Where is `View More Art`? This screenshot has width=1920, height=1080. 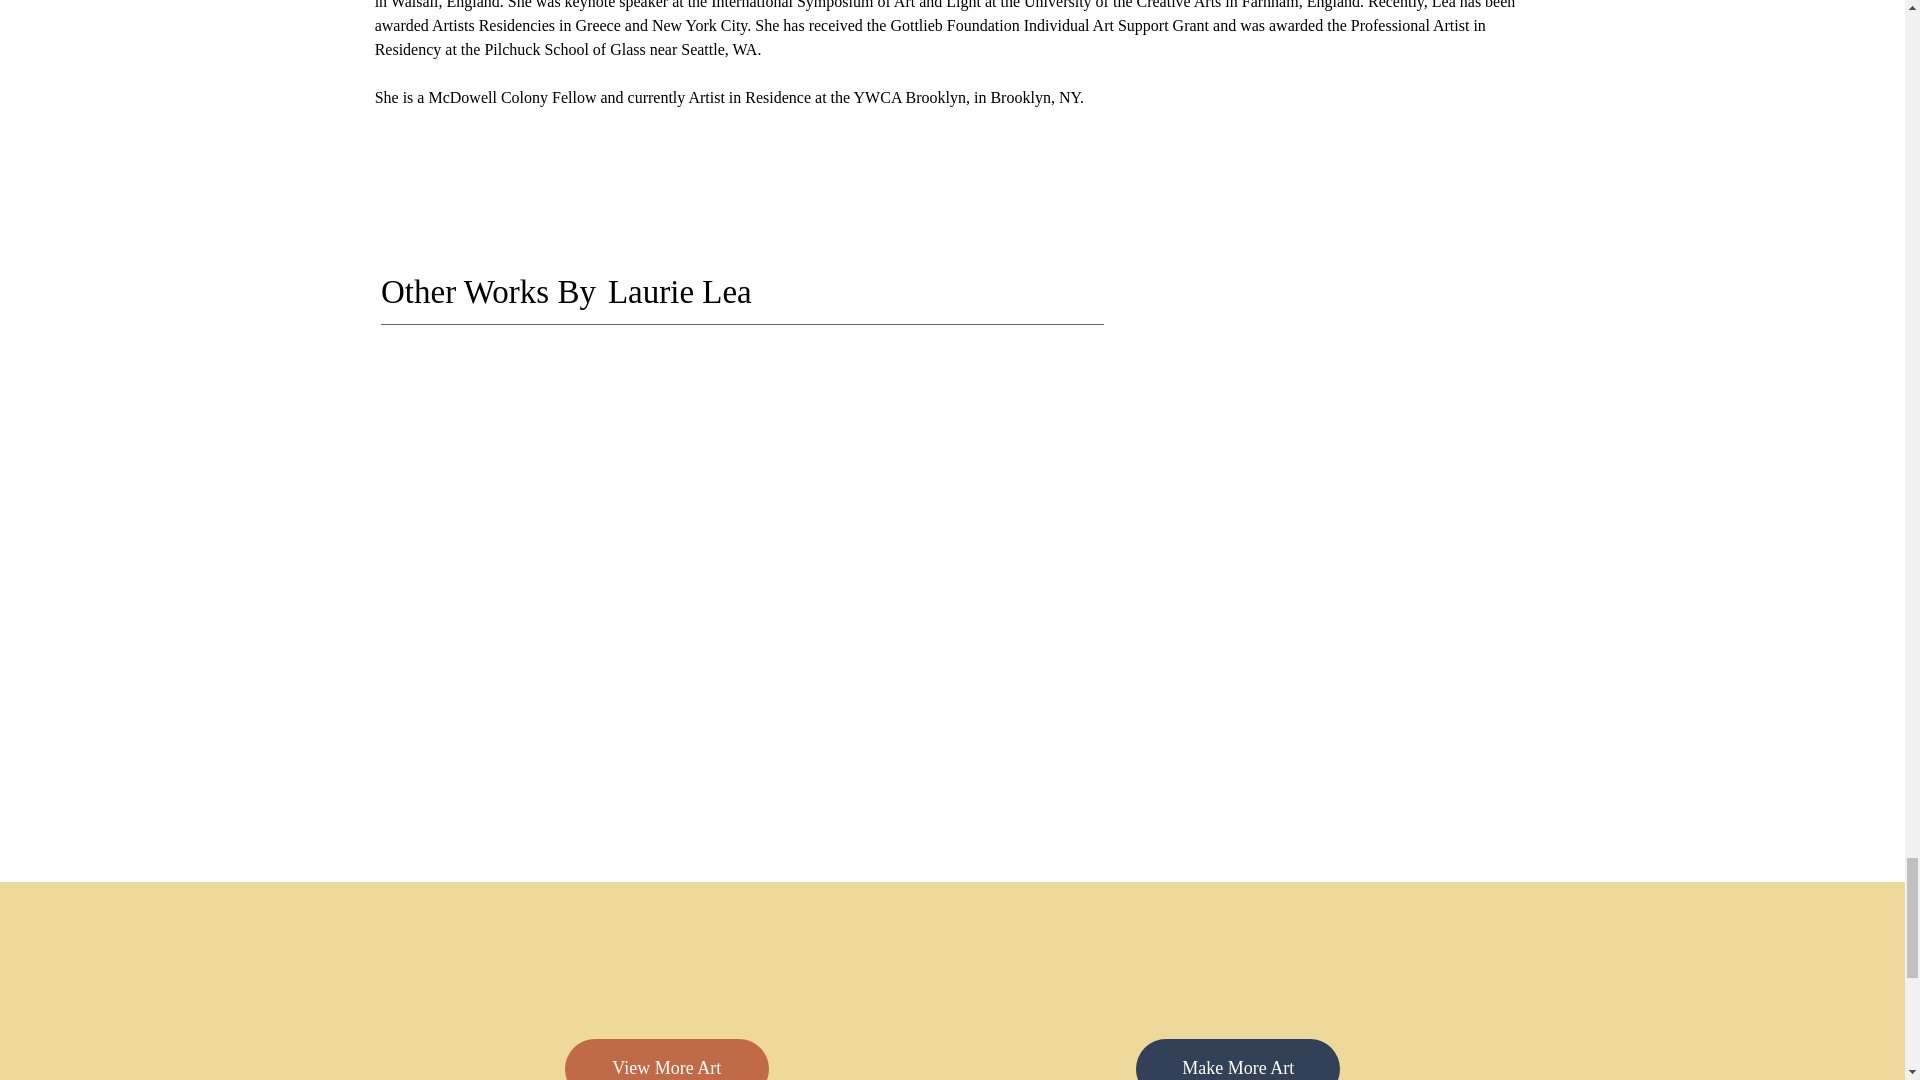
View More Art is located at coordinates (666, 1059).